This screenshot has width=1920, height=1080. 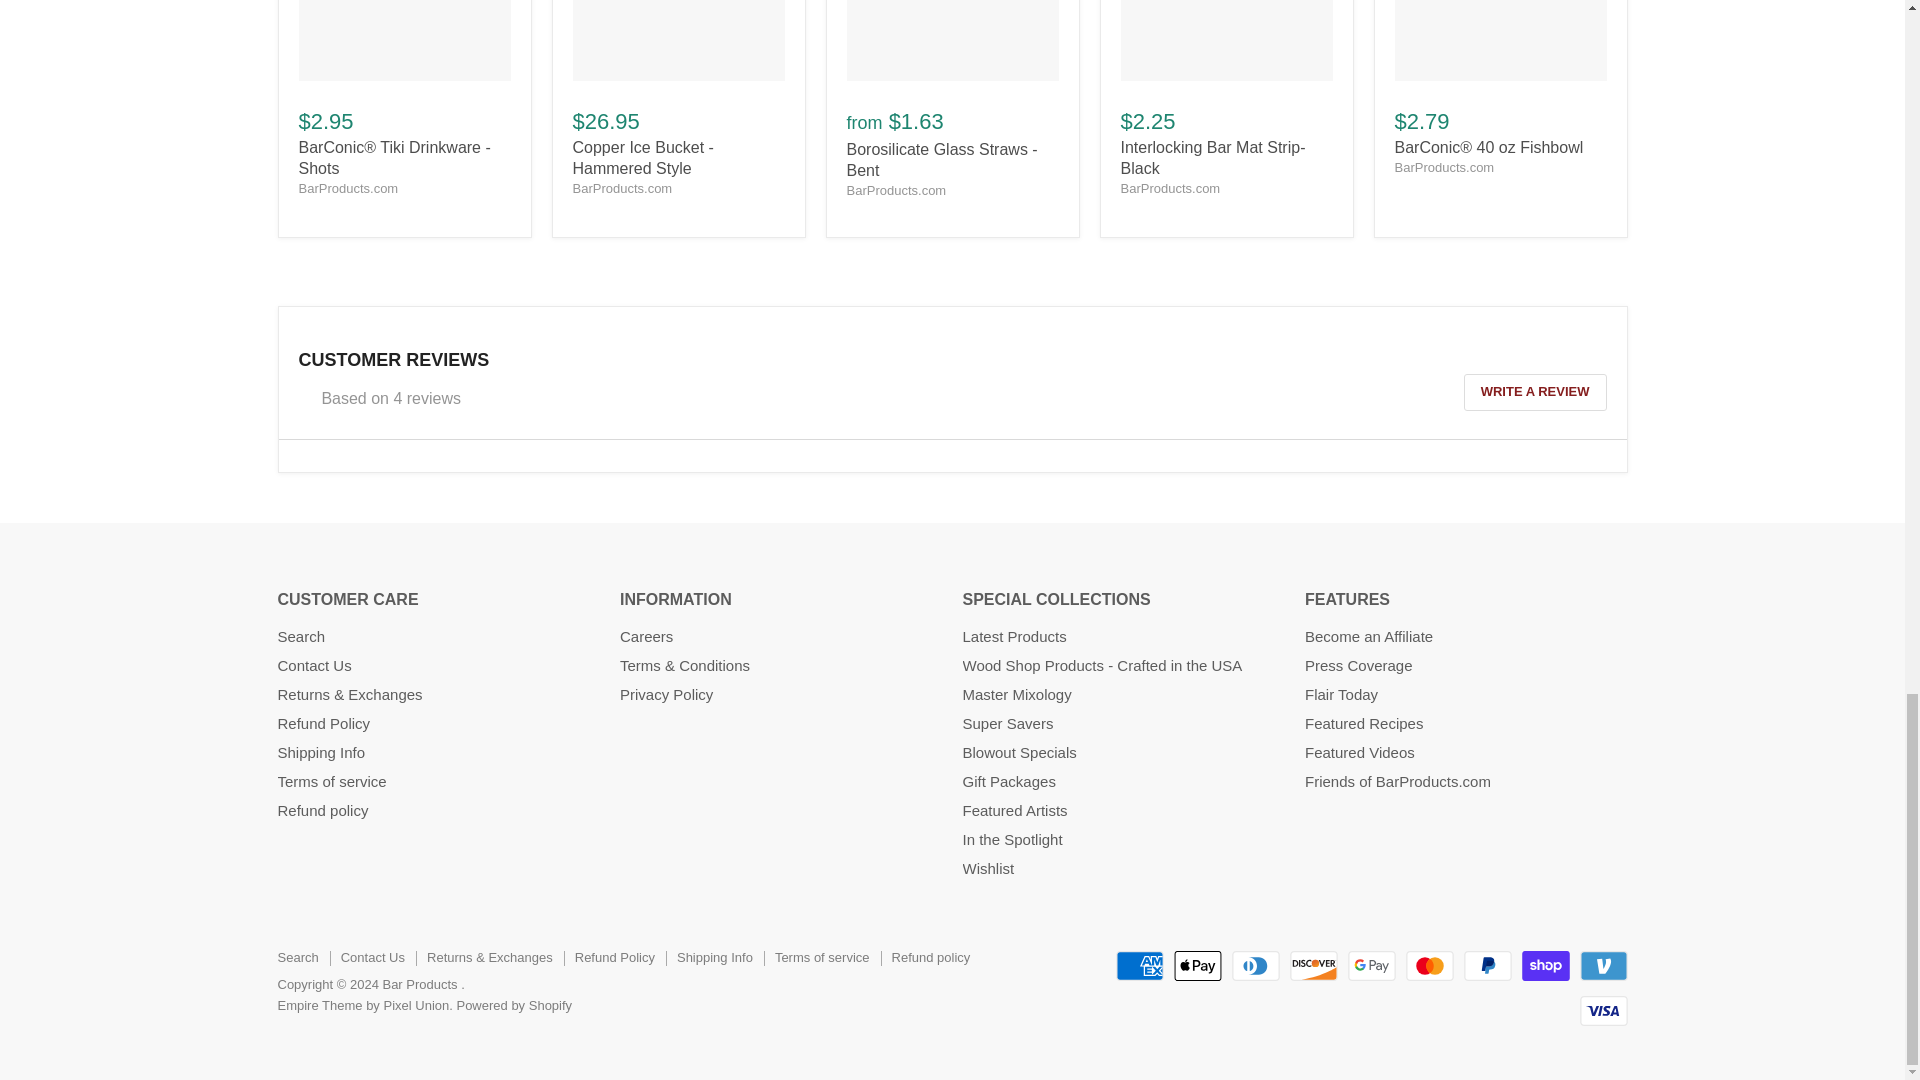 What do you see at coordinates (1139, 966) in the screenshot?
I see `American Express` at bounding box center [1139, 966].